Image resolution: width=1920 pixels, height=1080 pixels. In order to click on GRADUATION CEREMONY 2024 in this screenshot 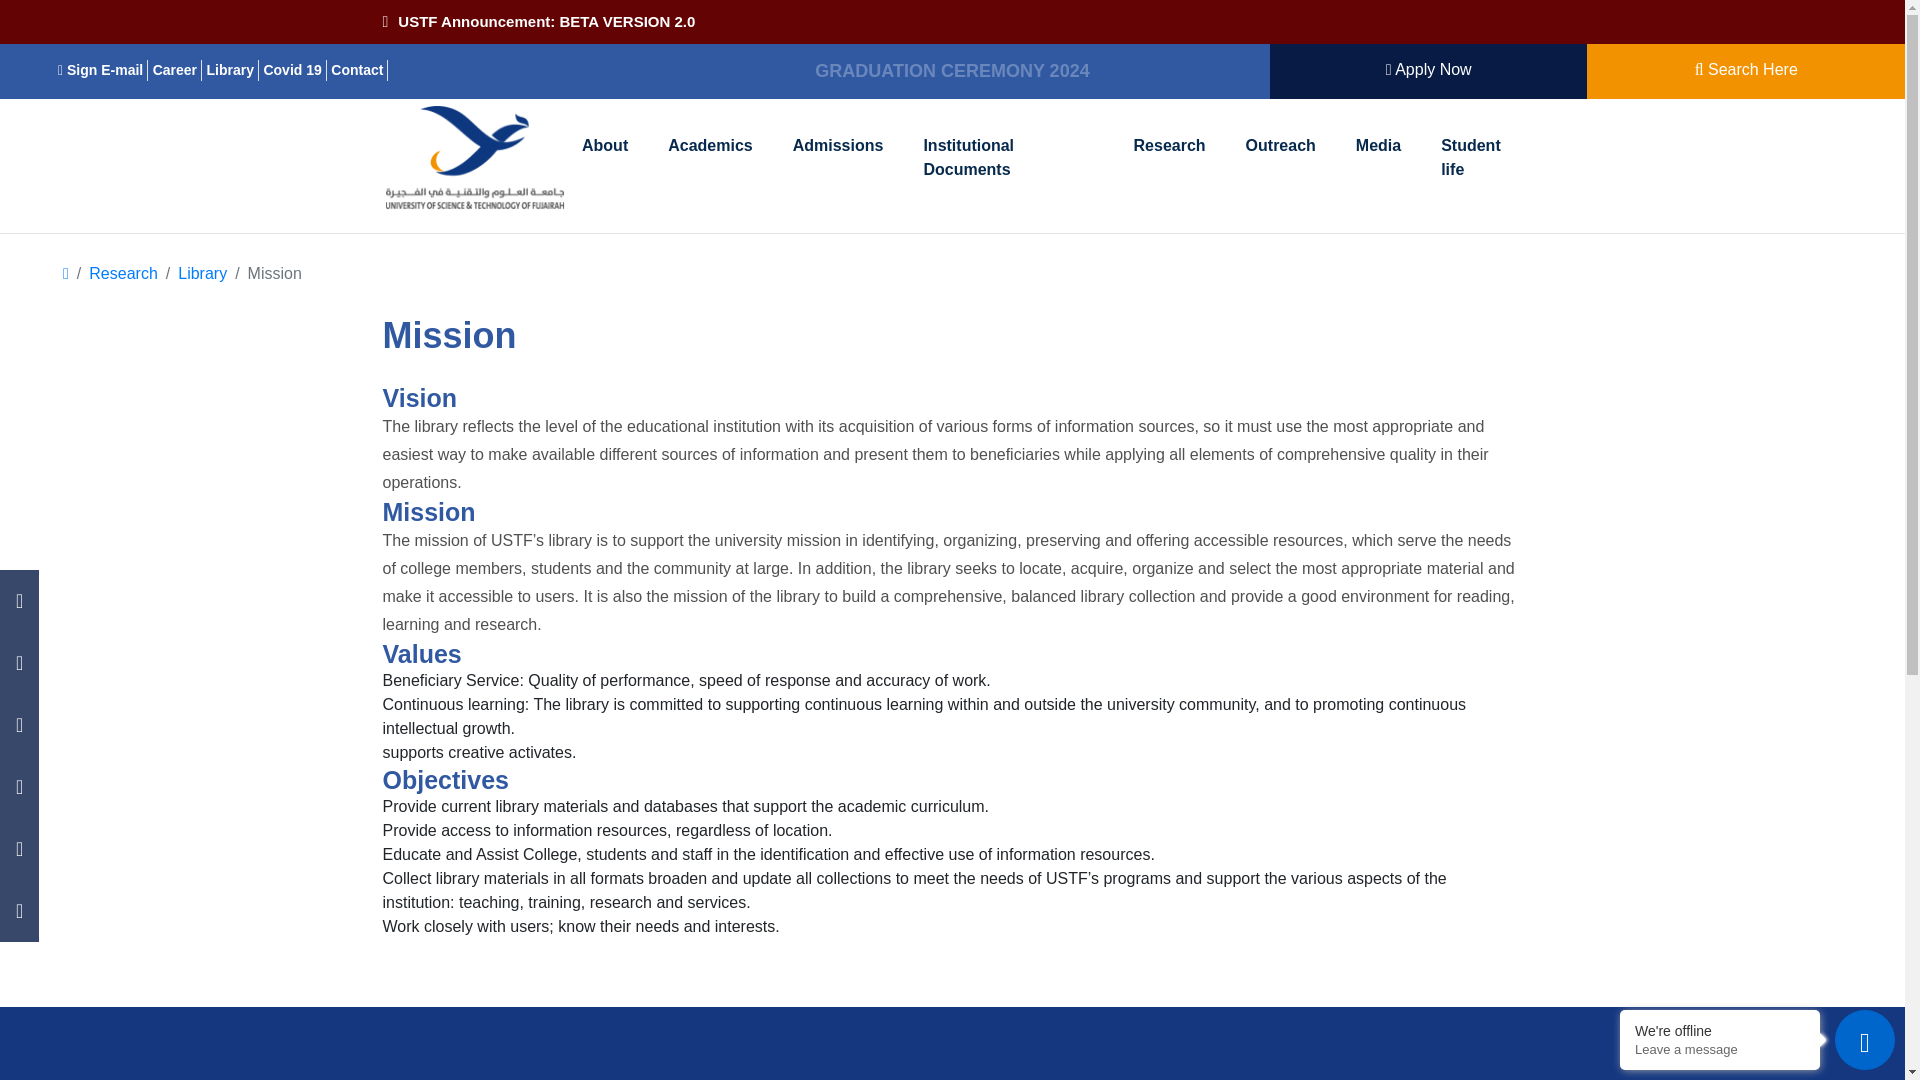, I will do `click(951, 72)`.